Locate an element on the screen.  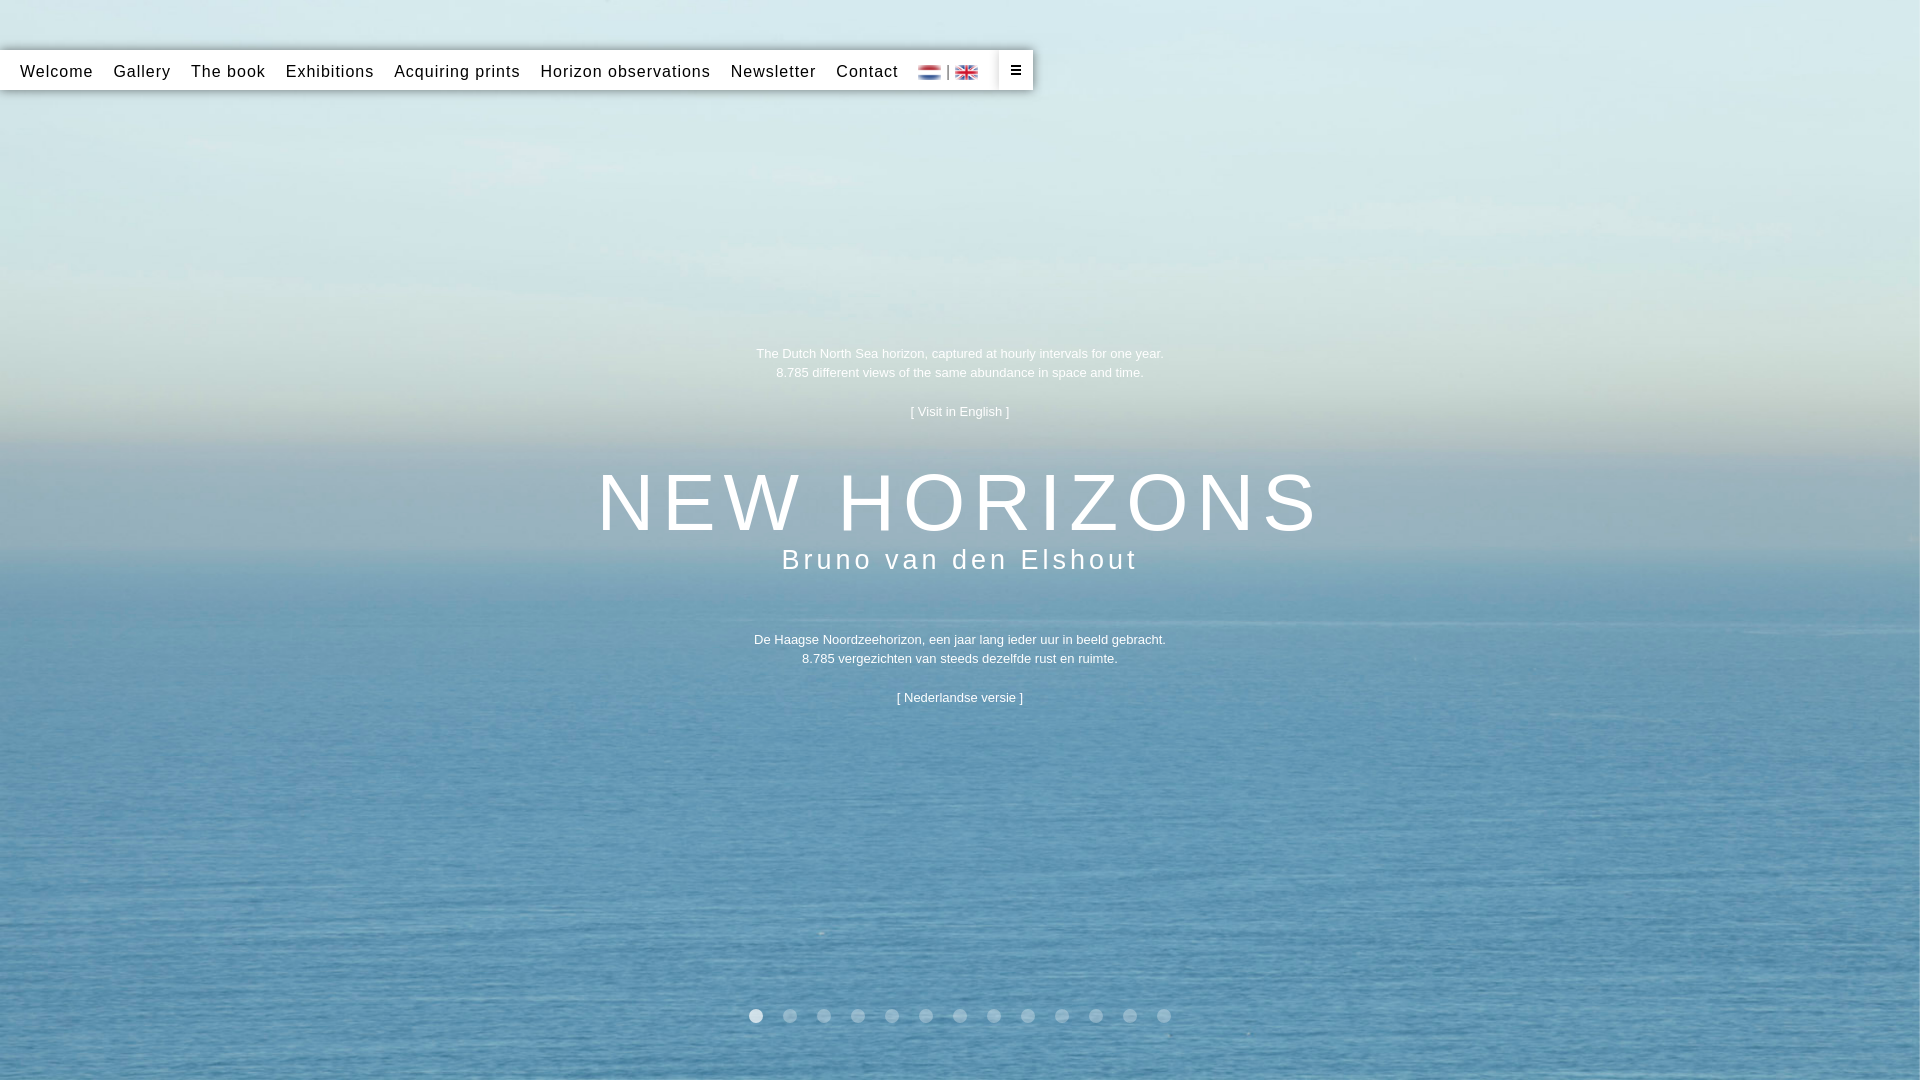
3 is located at coordinates (824, 1016).